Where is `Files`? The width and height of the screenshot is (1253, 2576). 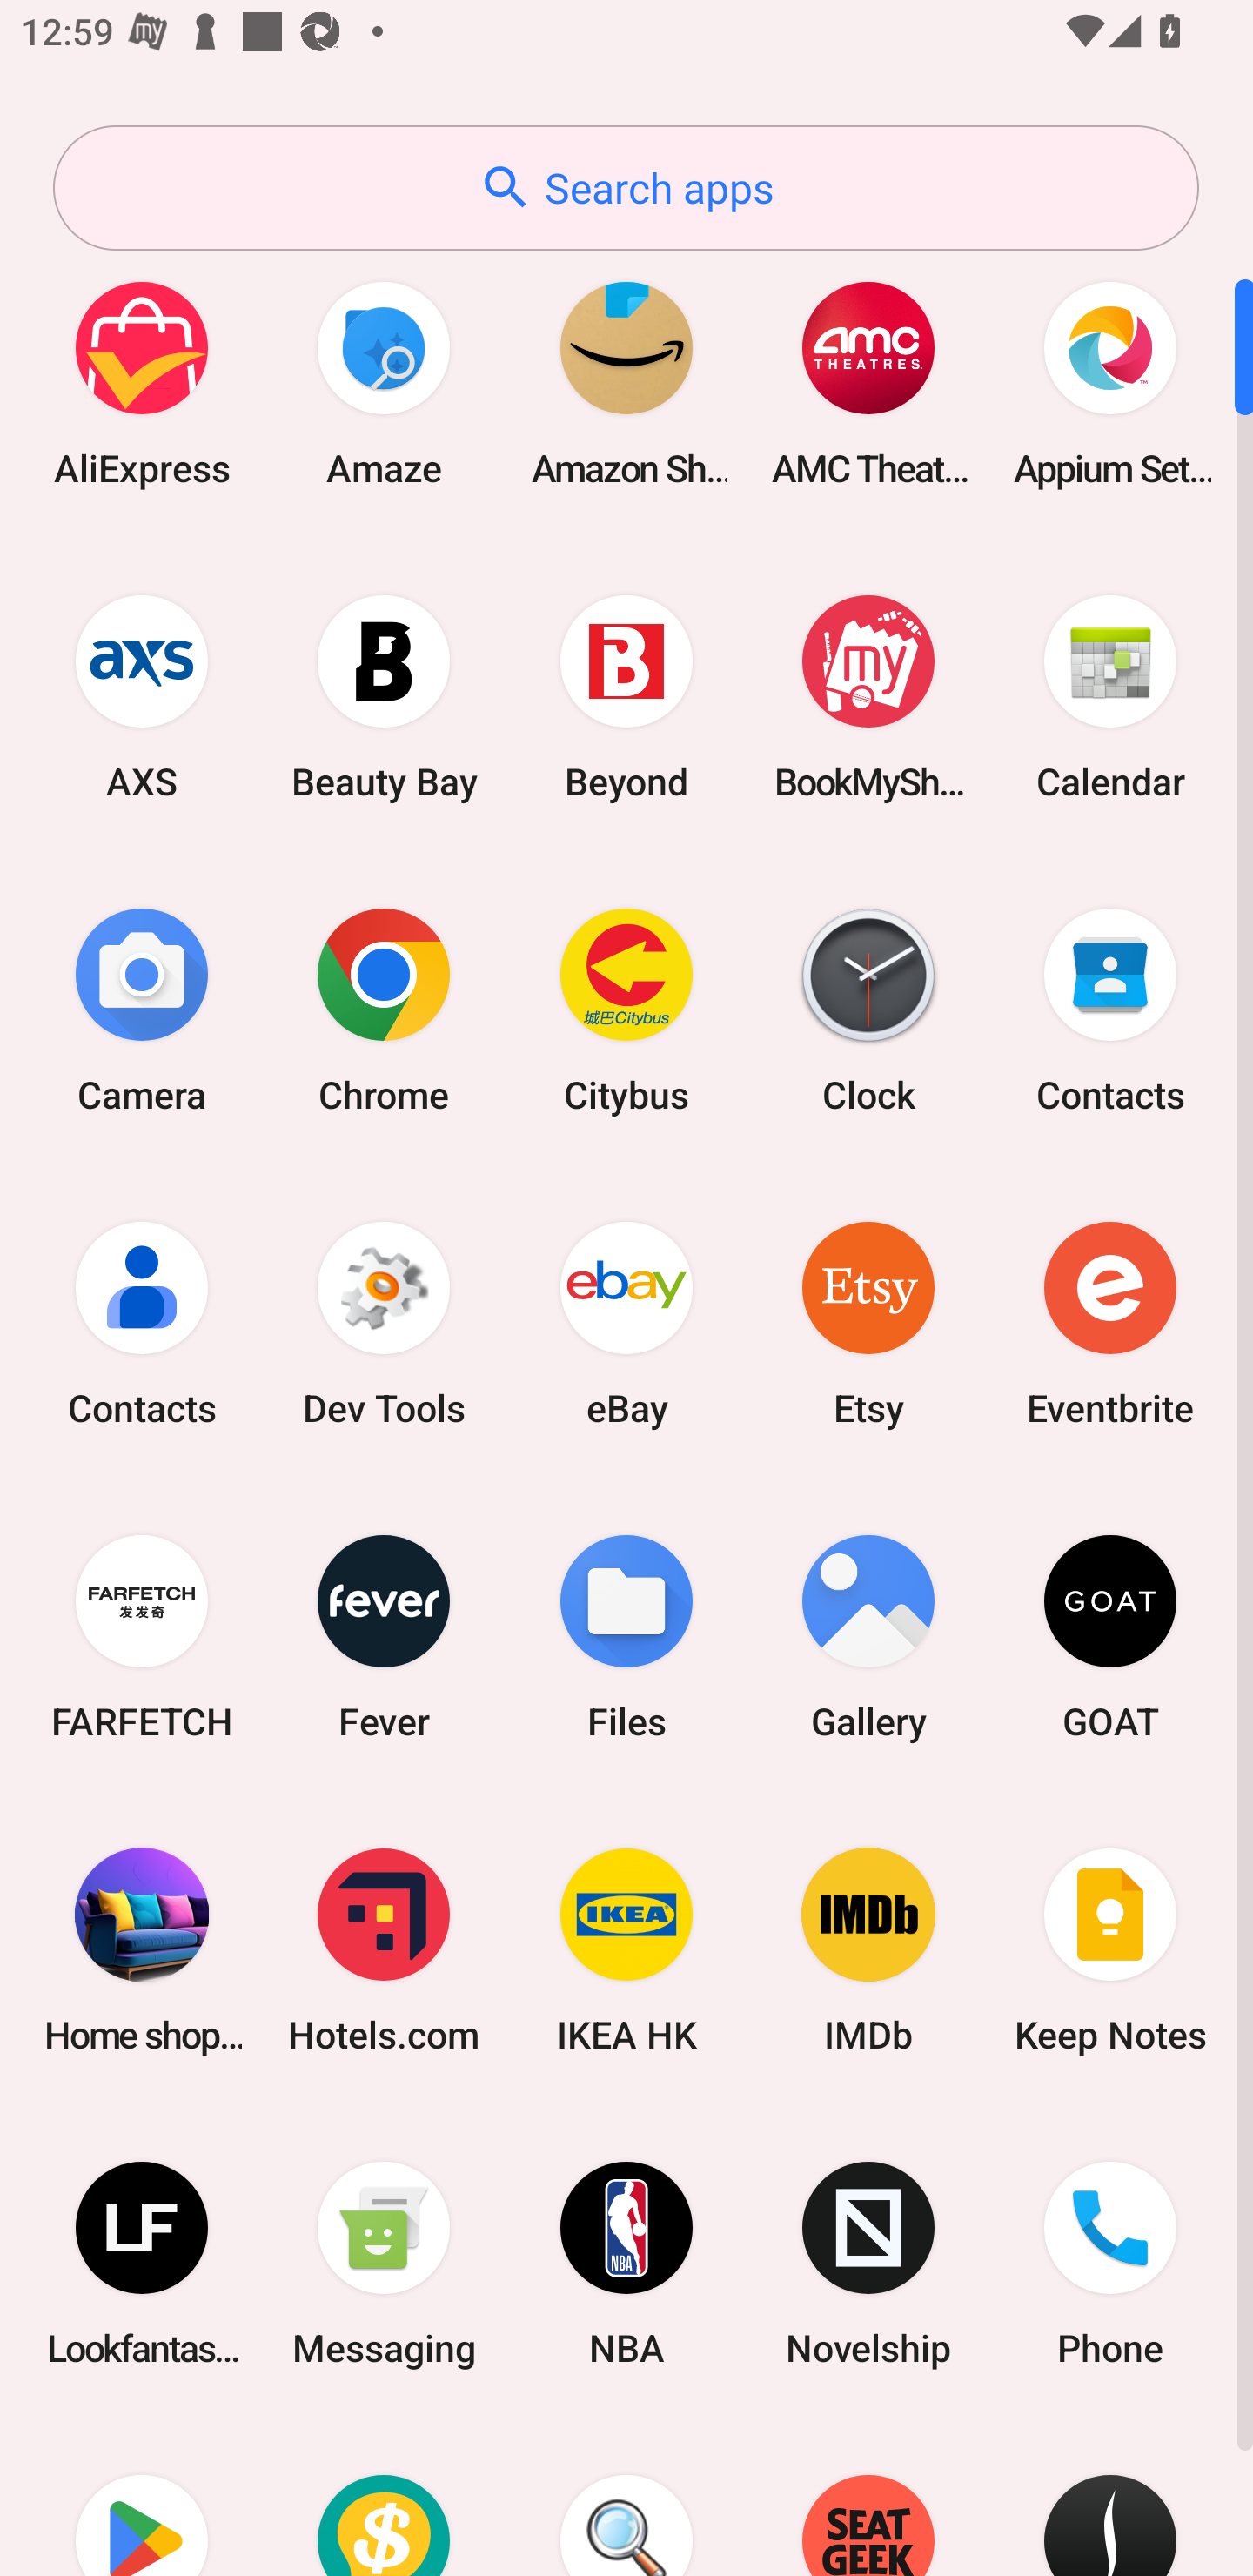
Files is located at coordinates (626, 1636).